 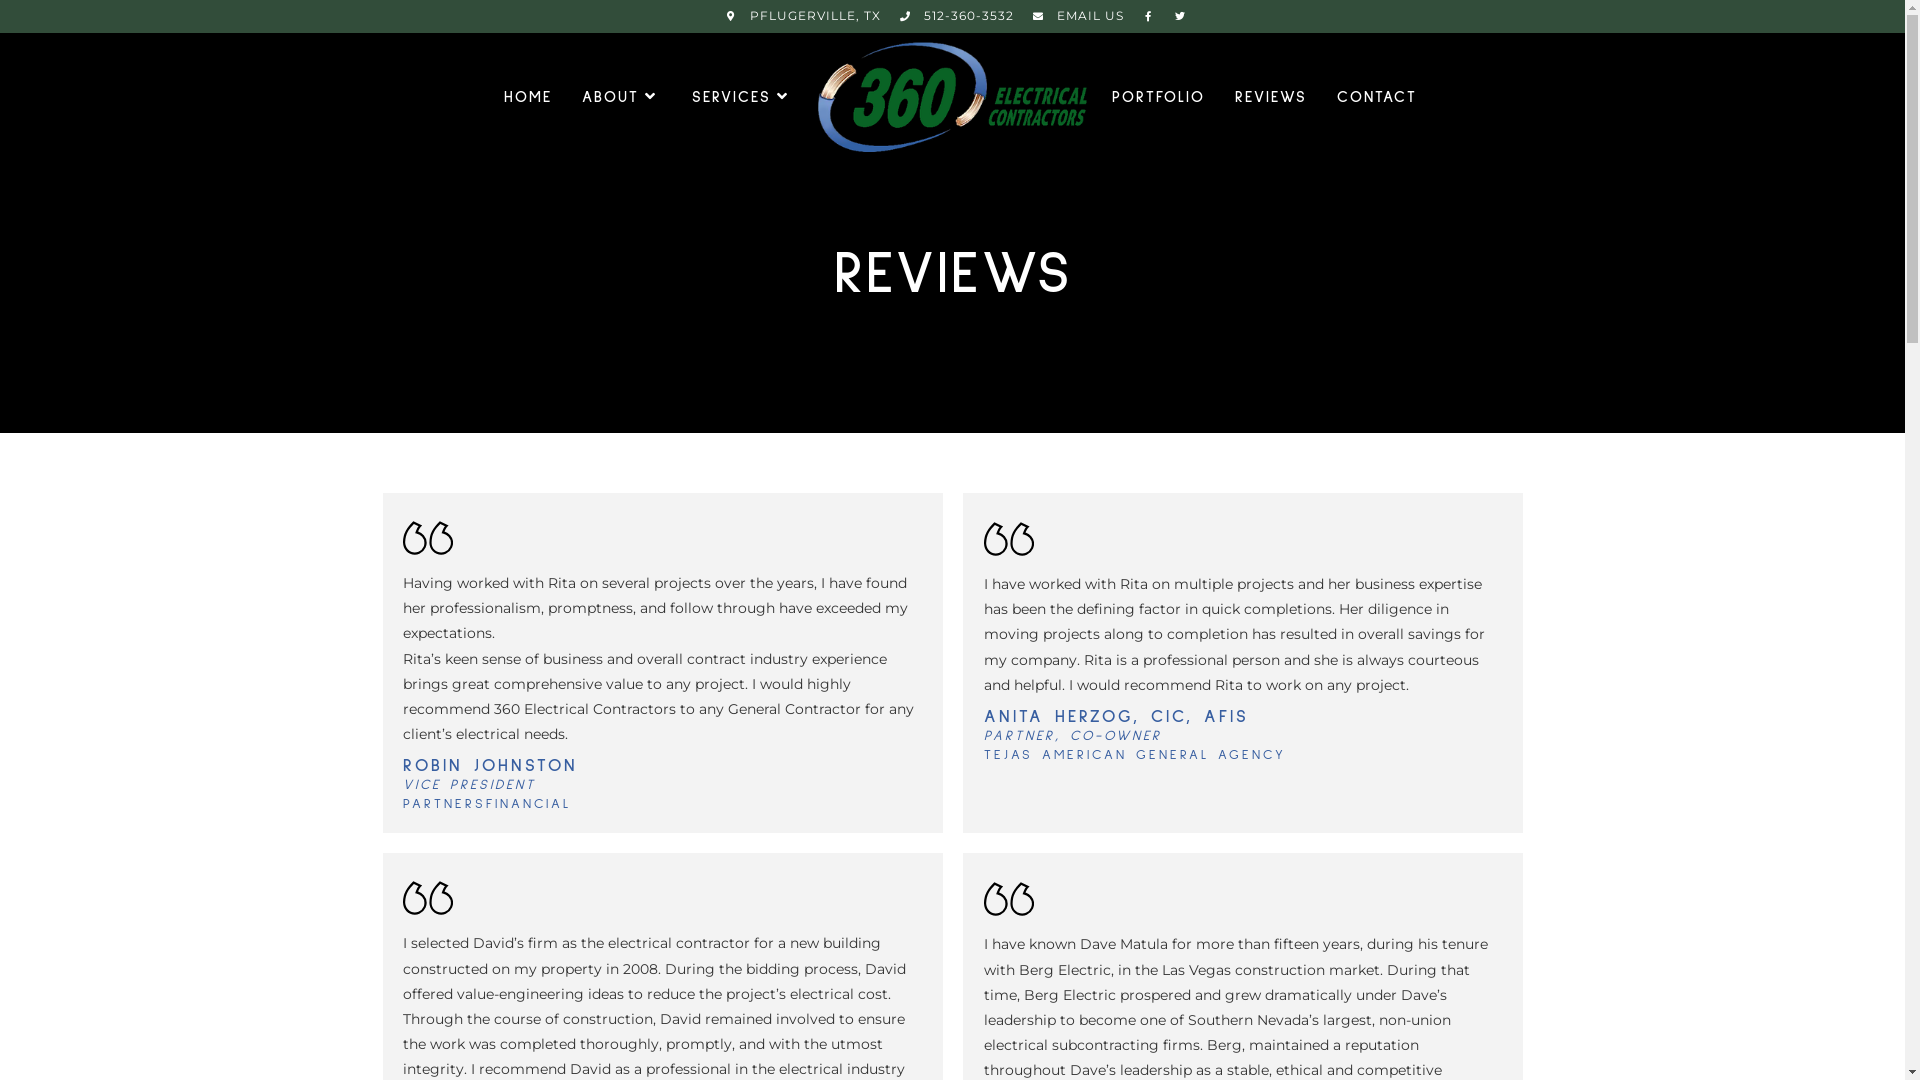 I want to click on CONTACT, so click(x=1377, y=97).